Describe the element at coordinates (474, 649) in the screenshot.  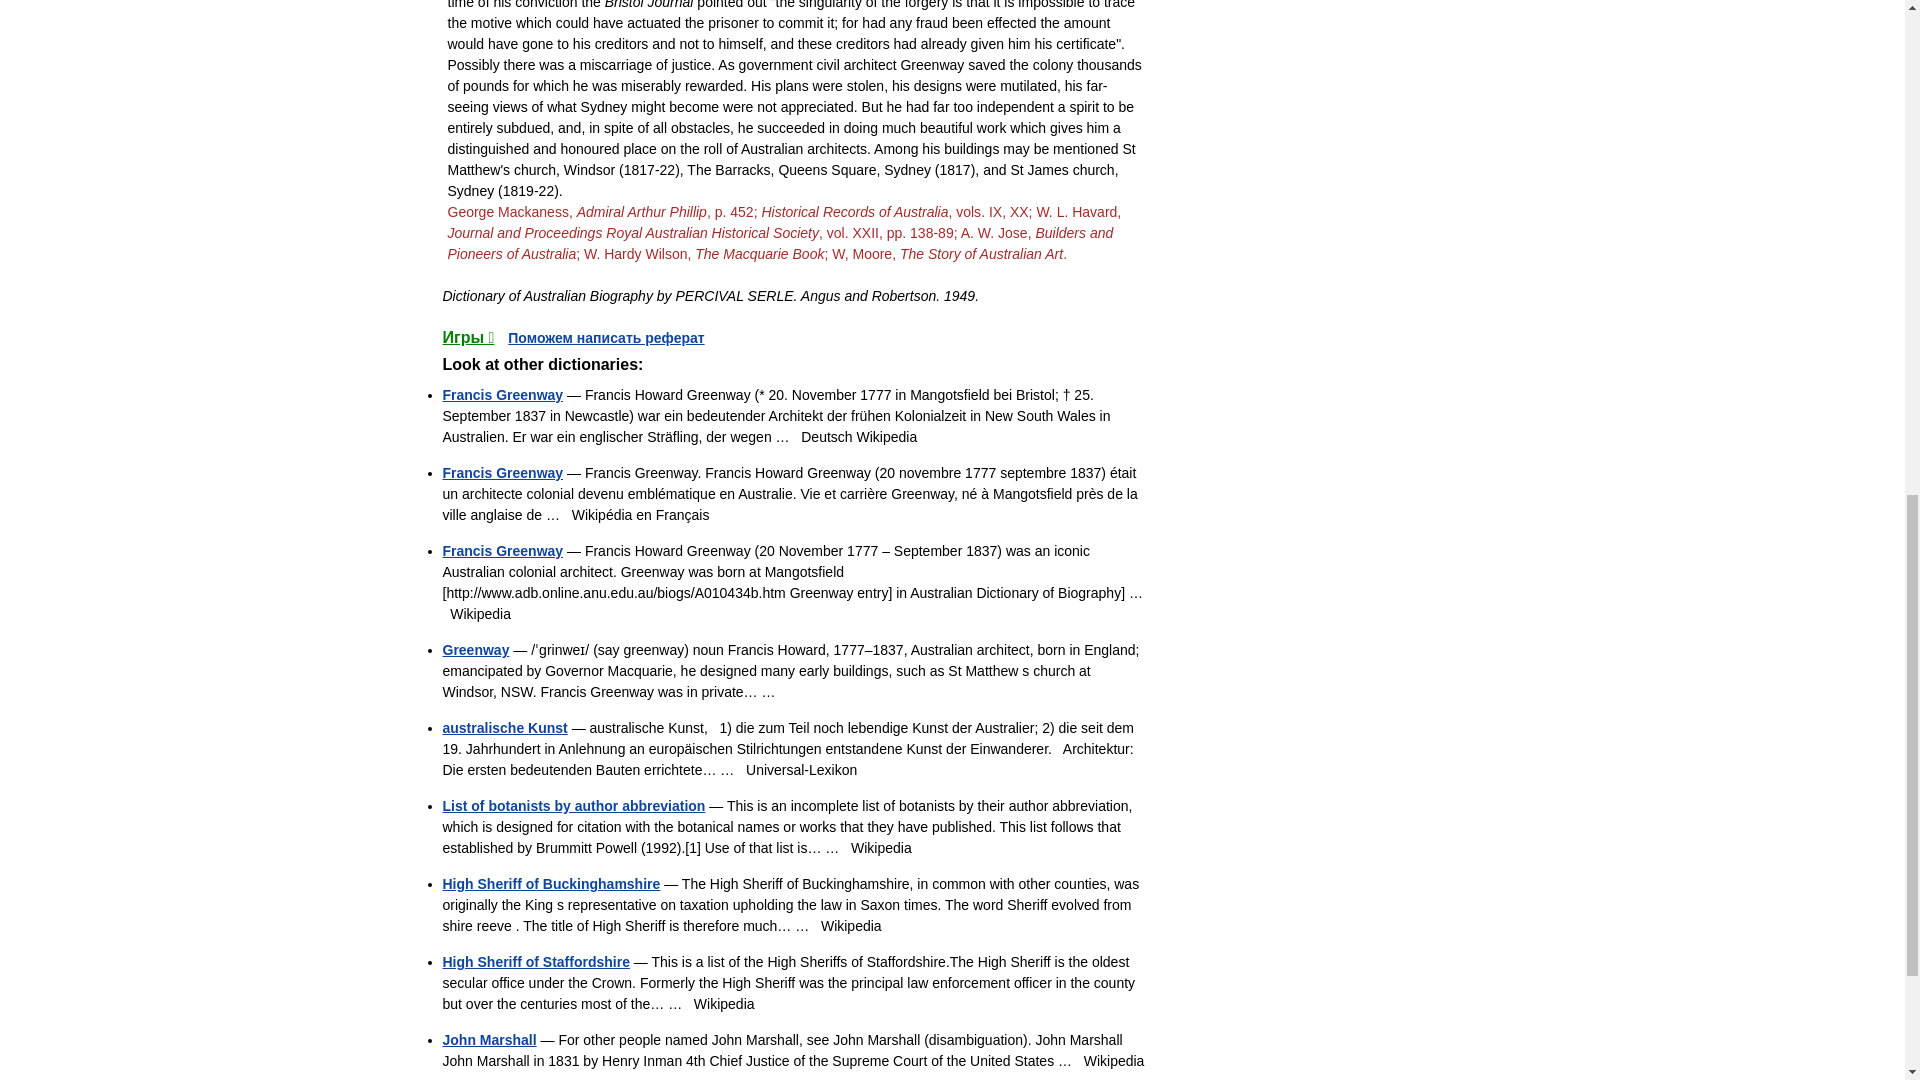
I see `Greenway` at that location.